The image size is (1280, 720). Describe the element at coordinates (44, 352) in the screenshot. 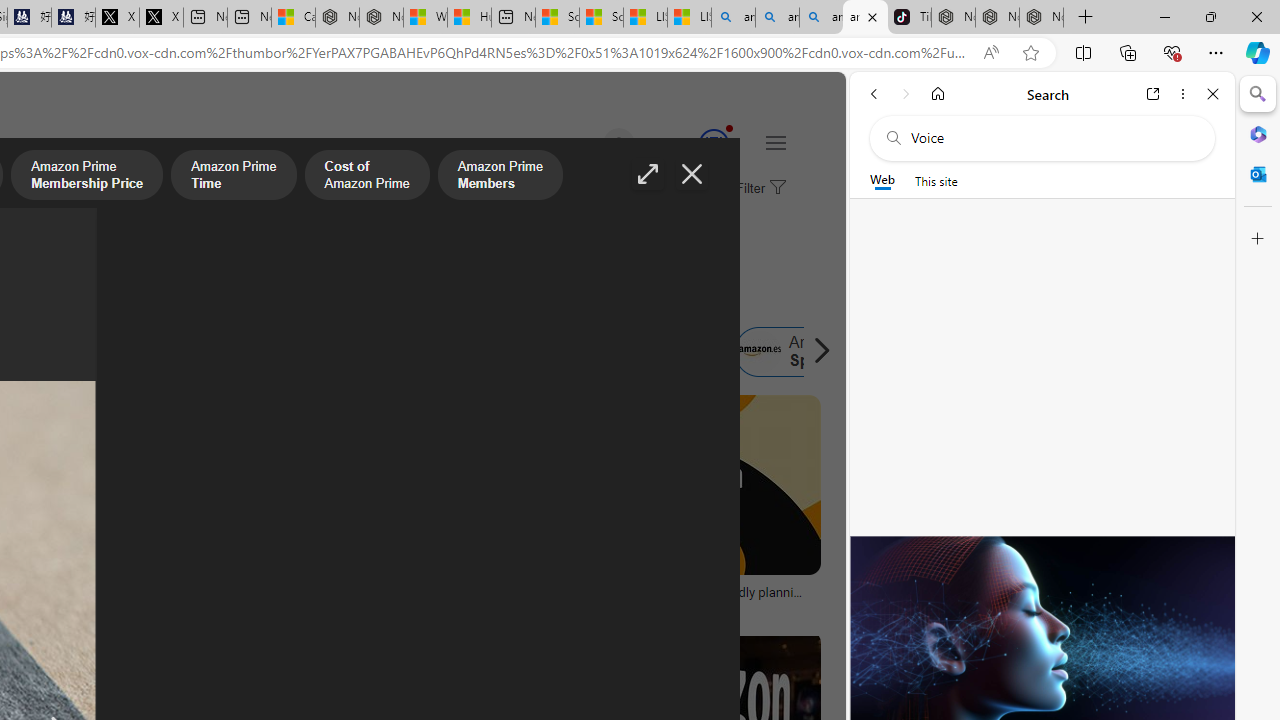

I see `Amazon Prime Membership` at that location.